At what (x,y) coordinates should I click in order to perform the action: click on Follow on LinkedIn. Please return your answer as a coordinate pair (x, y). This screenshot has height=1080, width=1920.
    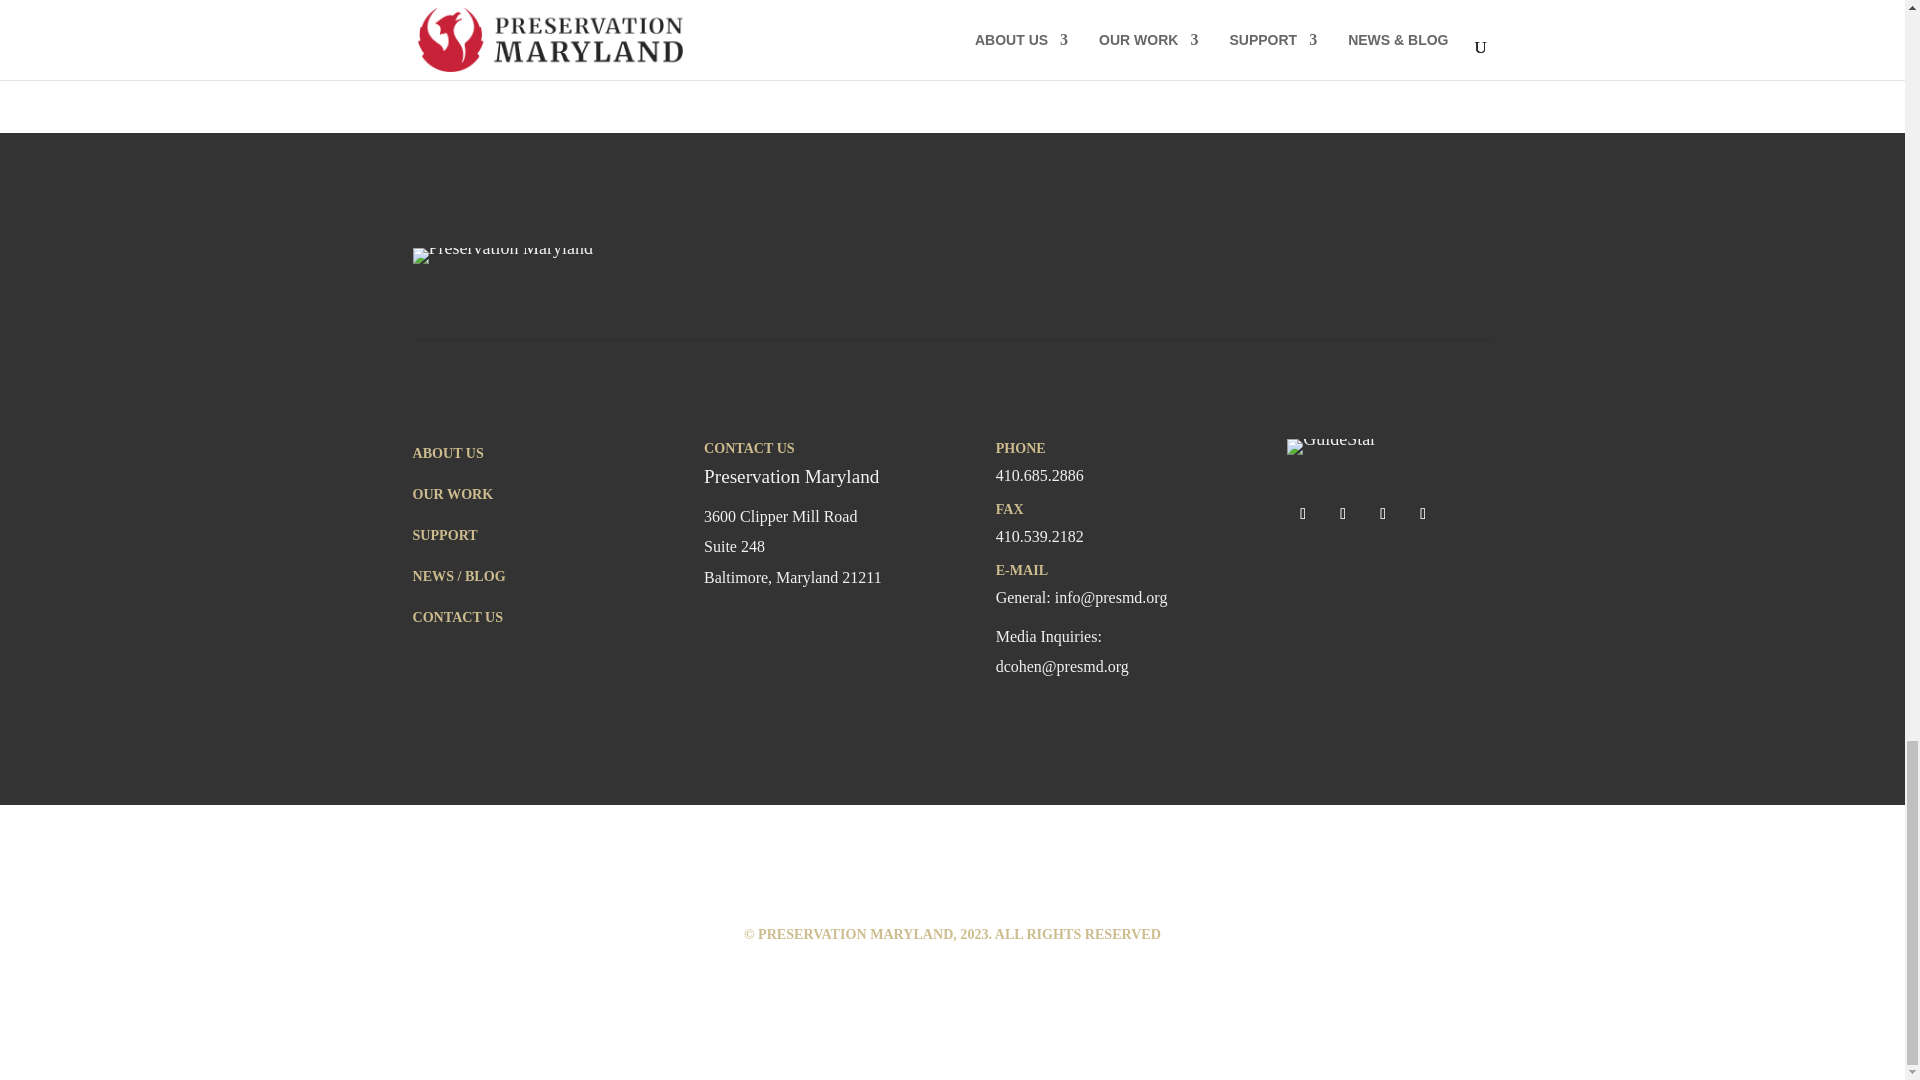
    Looking at the image, I should click on (1422, 514).